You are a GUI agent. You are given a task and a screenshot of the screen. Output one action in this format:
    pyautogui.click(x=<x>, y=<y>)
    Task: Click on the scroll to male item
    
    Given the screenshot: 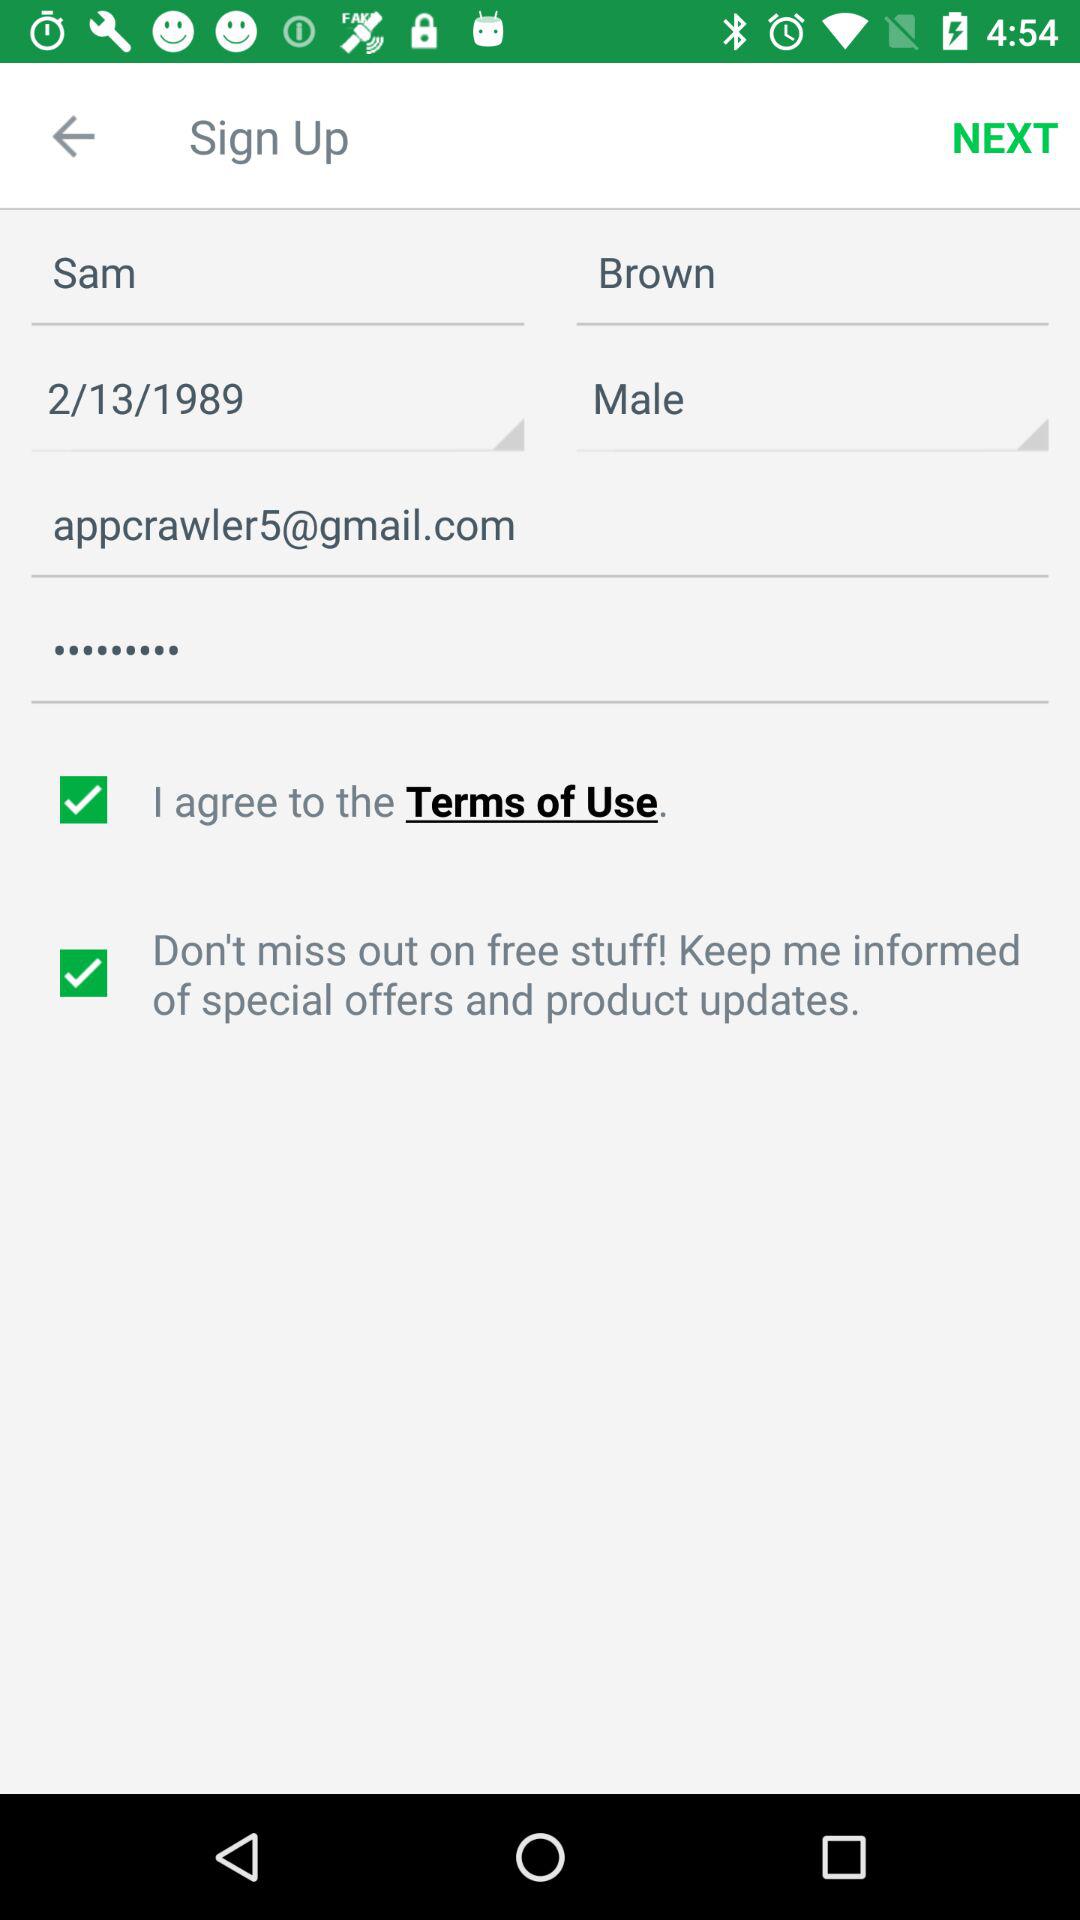 What is the action you would take?
    pyautogui.click(x=812, y=398)
    